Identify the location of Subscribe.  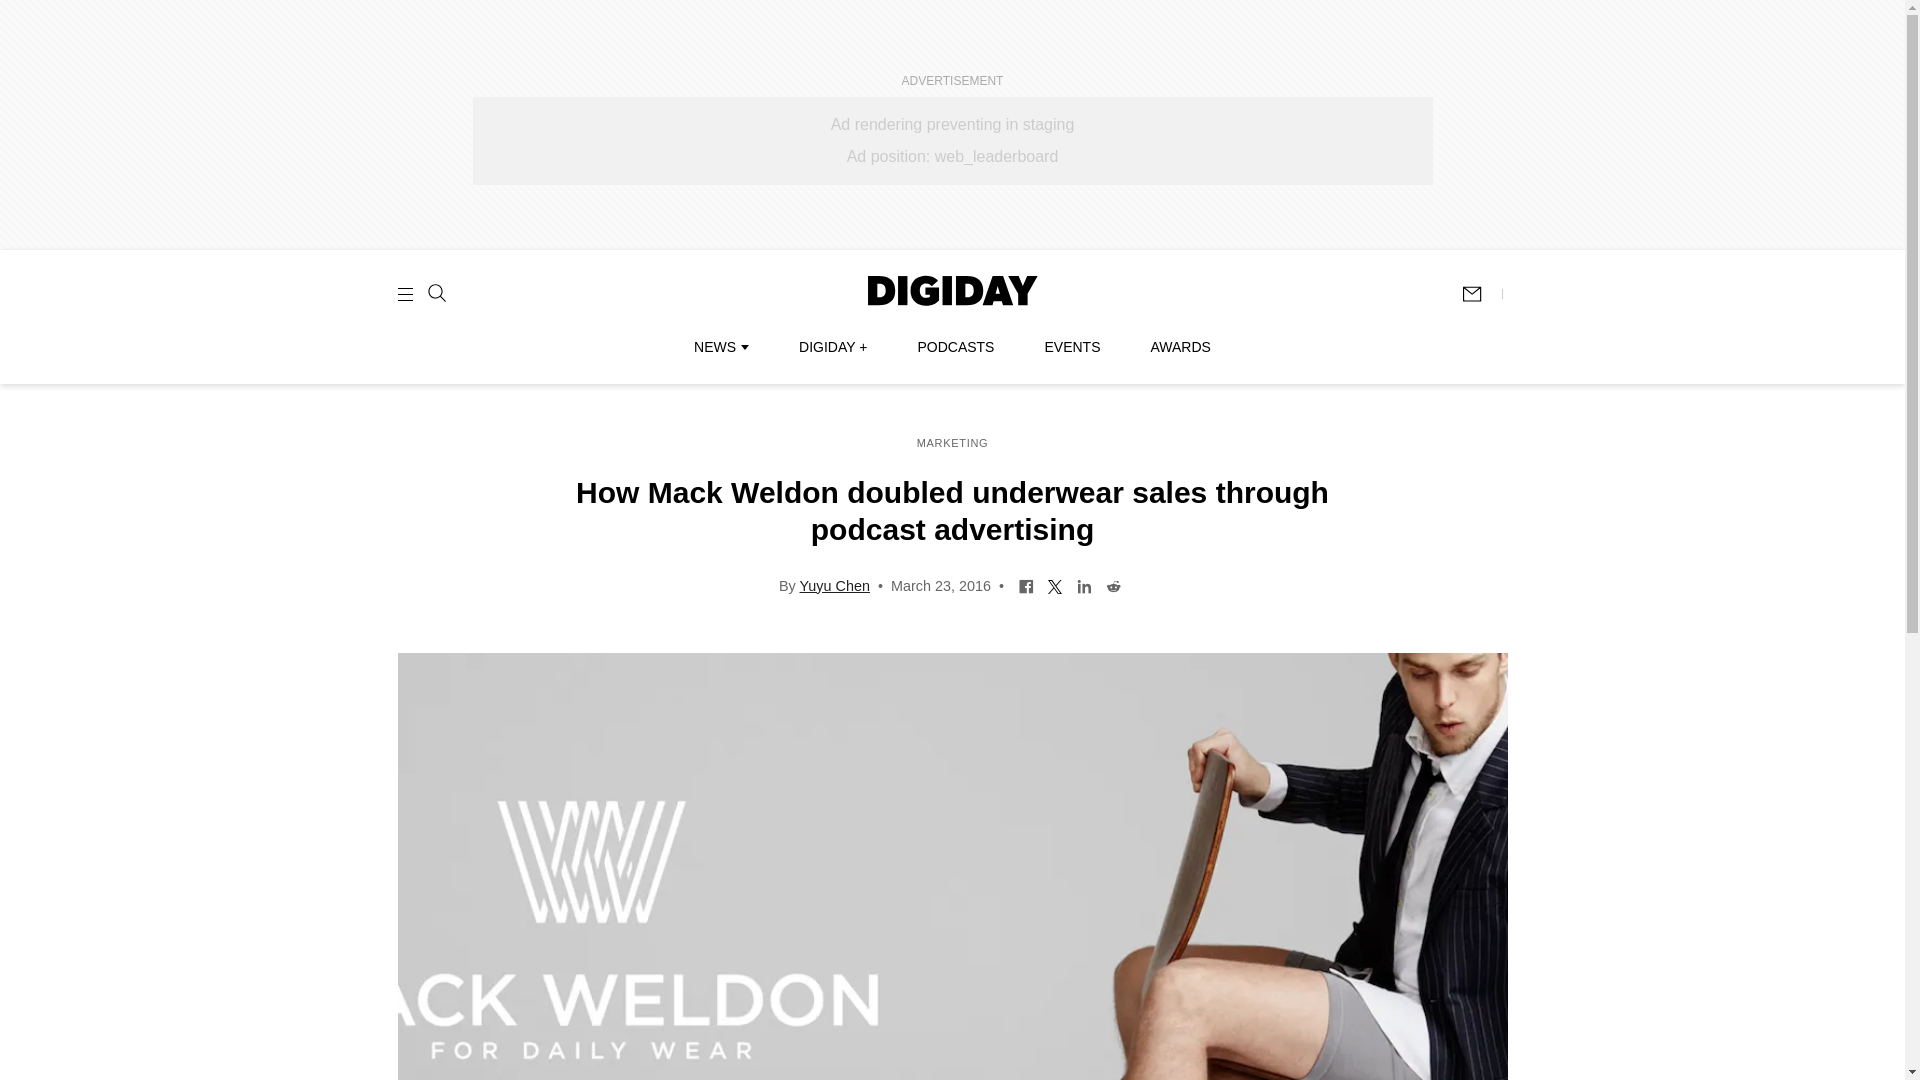
(1481, 294).